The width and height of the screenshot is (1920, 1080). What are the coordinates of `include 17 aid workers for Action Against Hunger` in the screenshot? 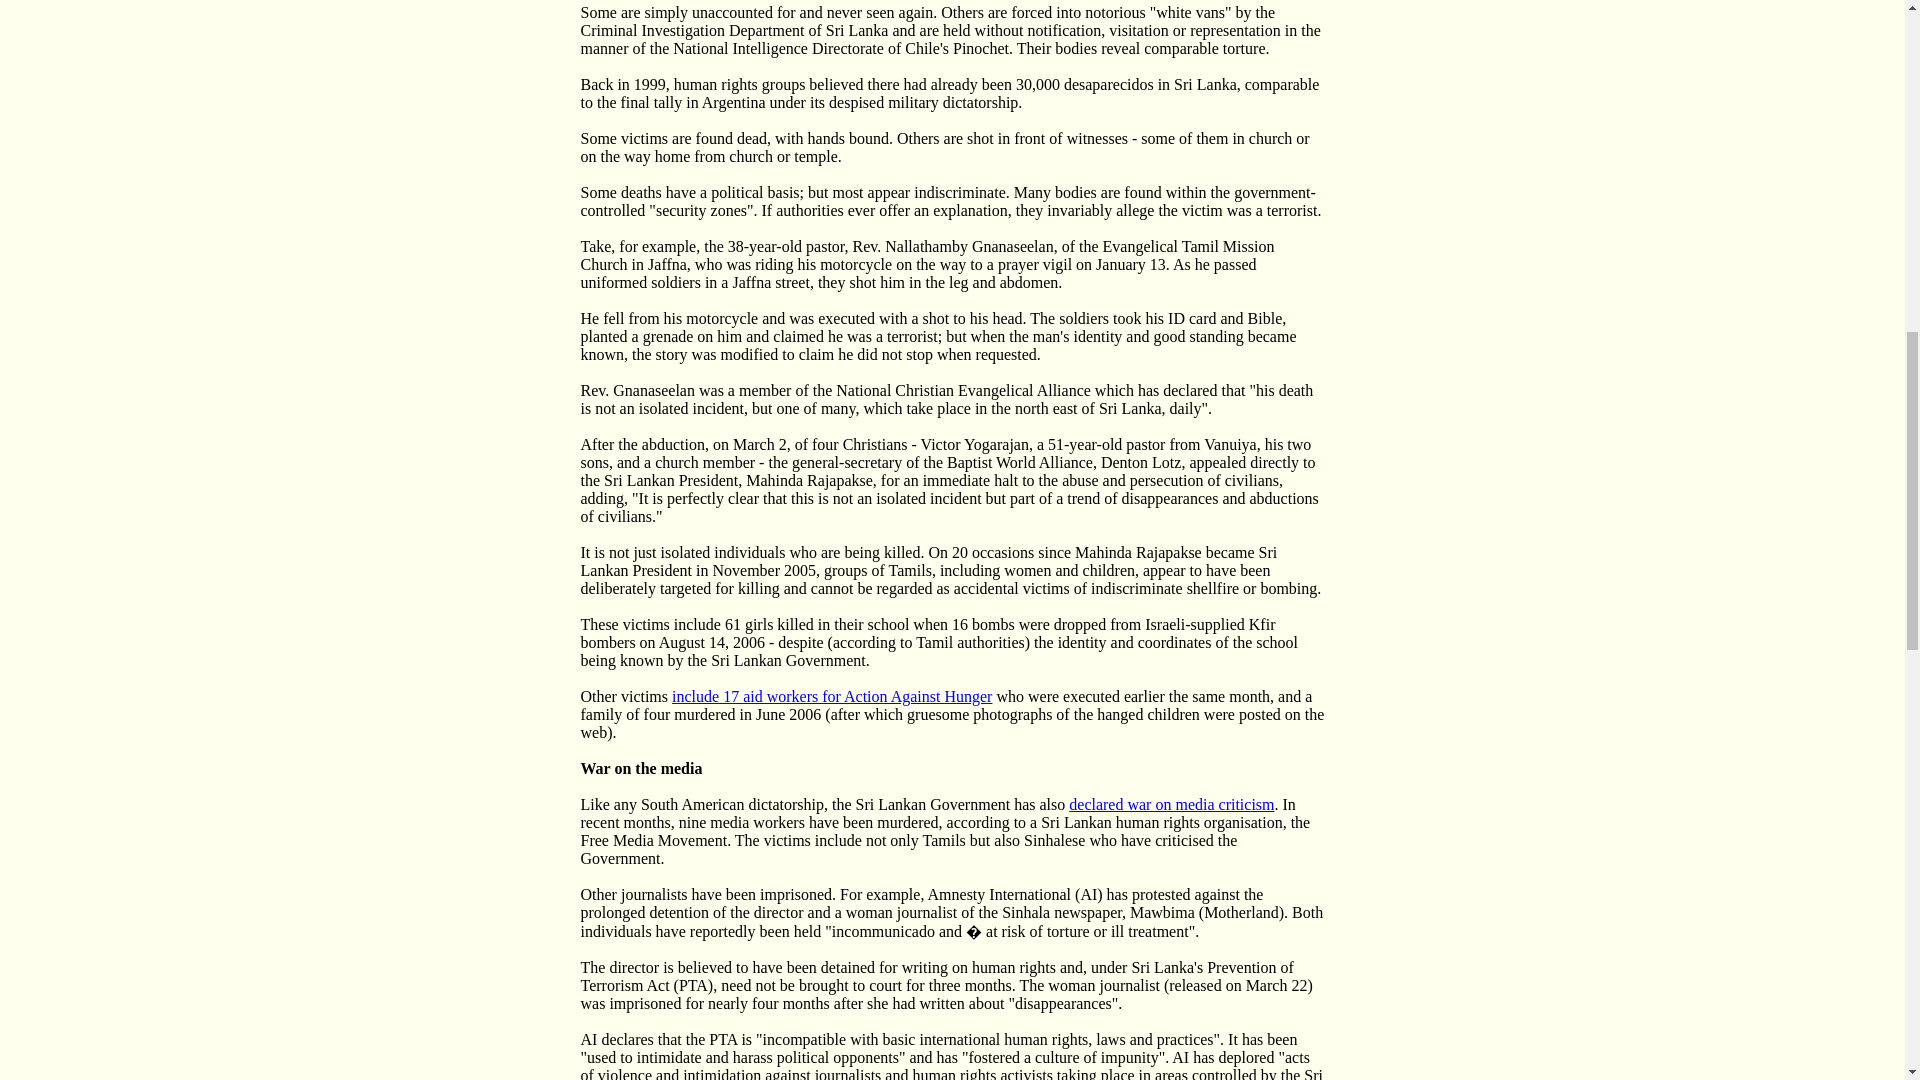 It's located at (832, 696).